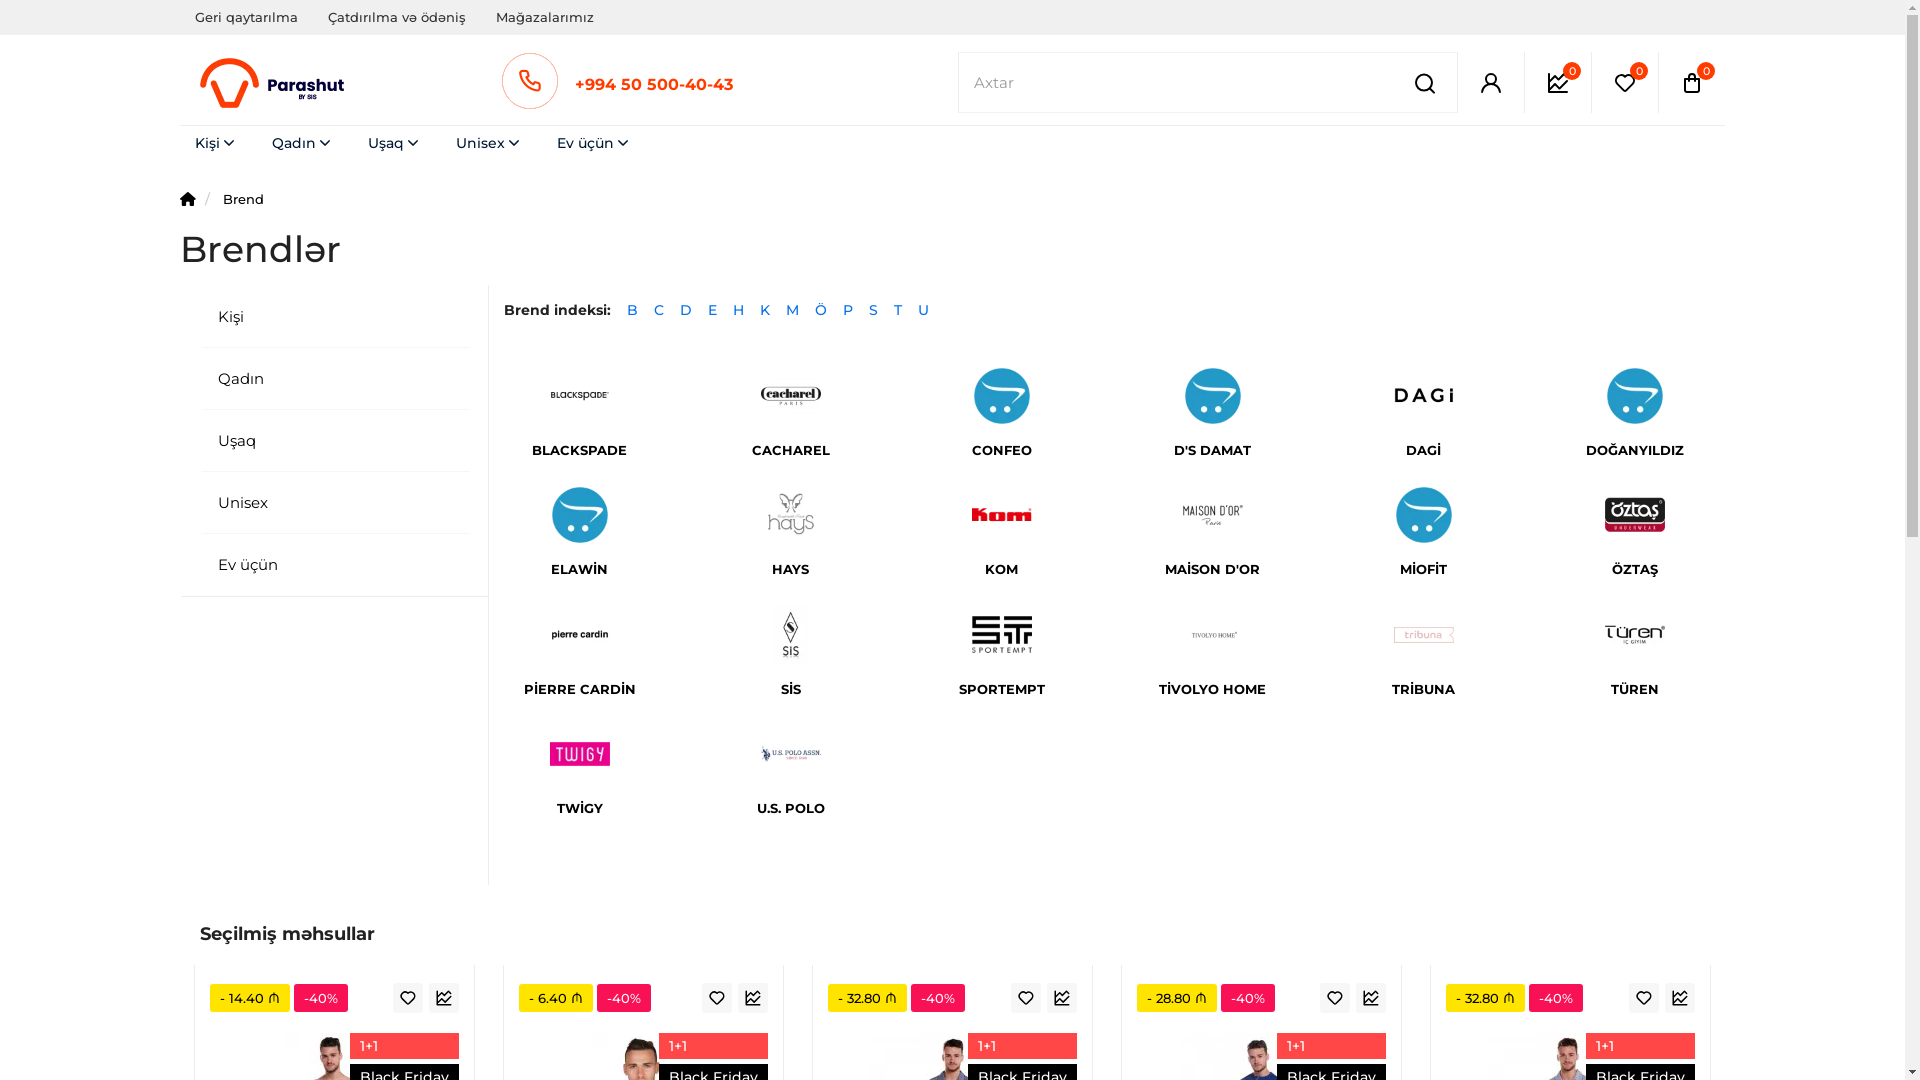 Image resolution: width=1920 pixels, height=1080 pixels. I want to click on PIERRE CARDIN, so click(580, 690).